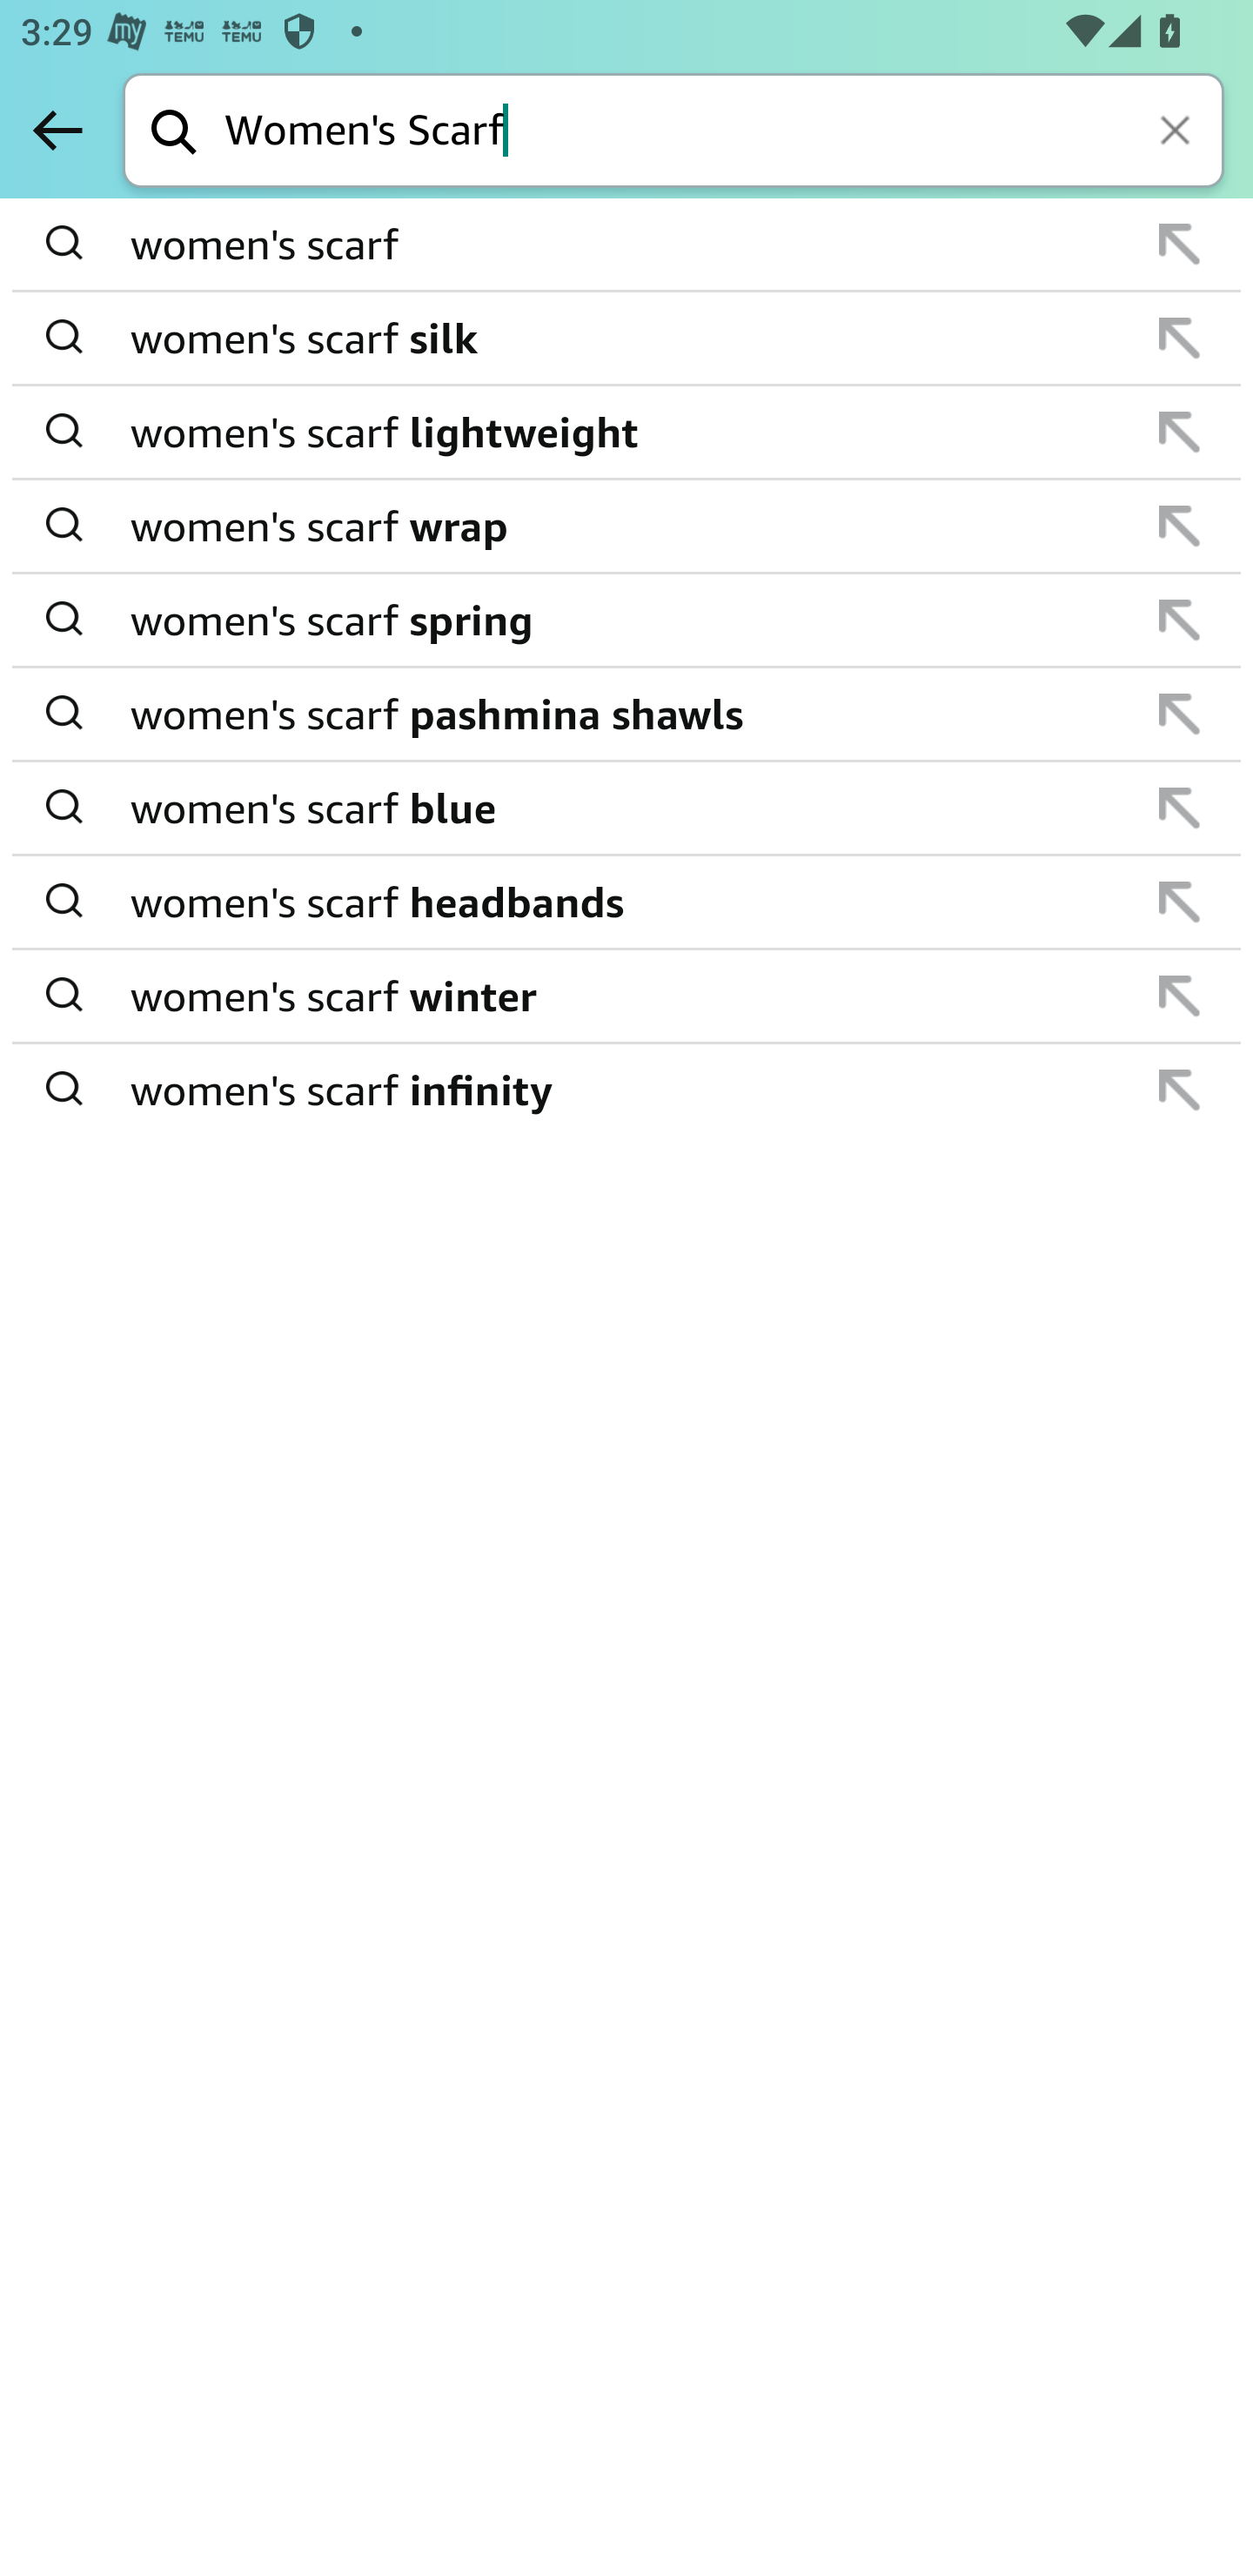 The height and width of the screenshot is (2576, 1253). What do you see at coordinates (626, 433) in the screenshot?
I see `append suggestion women's scarf lightweight` at bounding box center [626, 433].